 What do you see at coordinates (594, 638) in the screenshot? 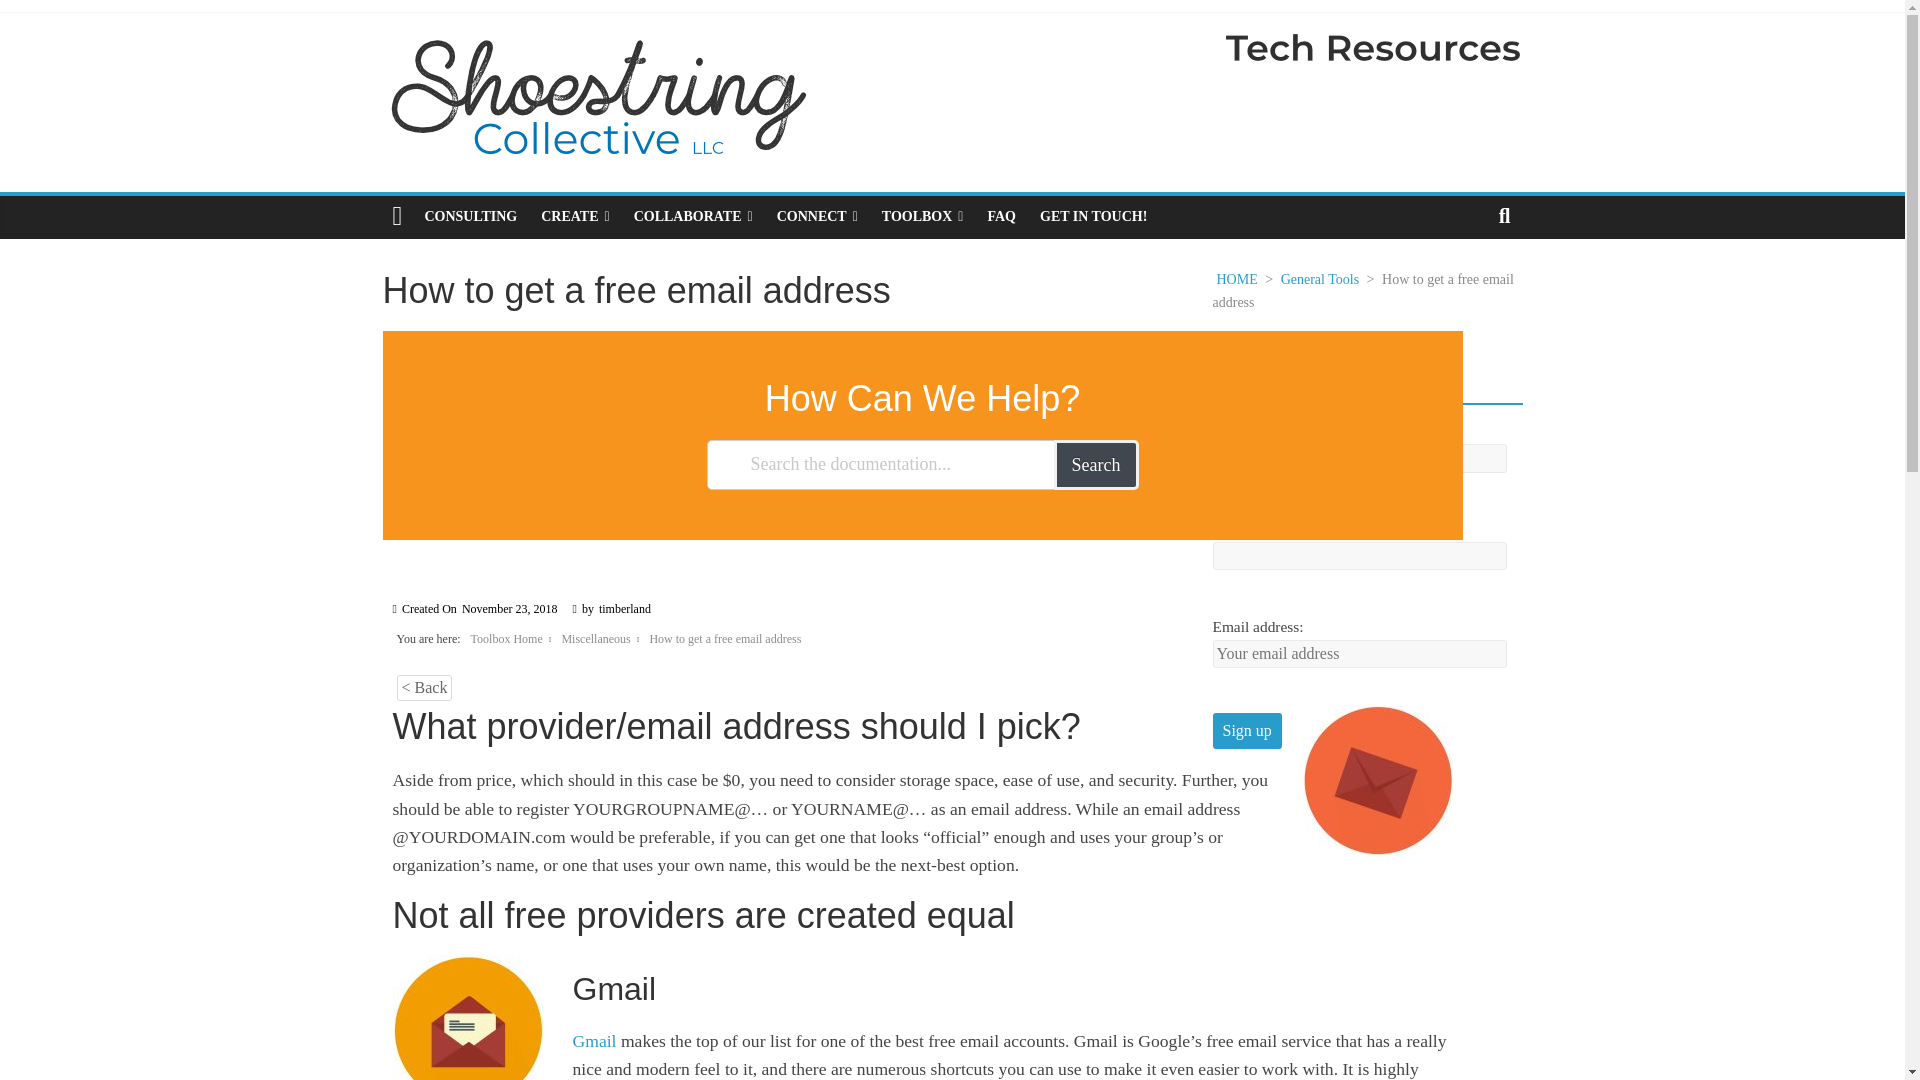
I see `Miscellaneous` at bounding box center [594, 638].